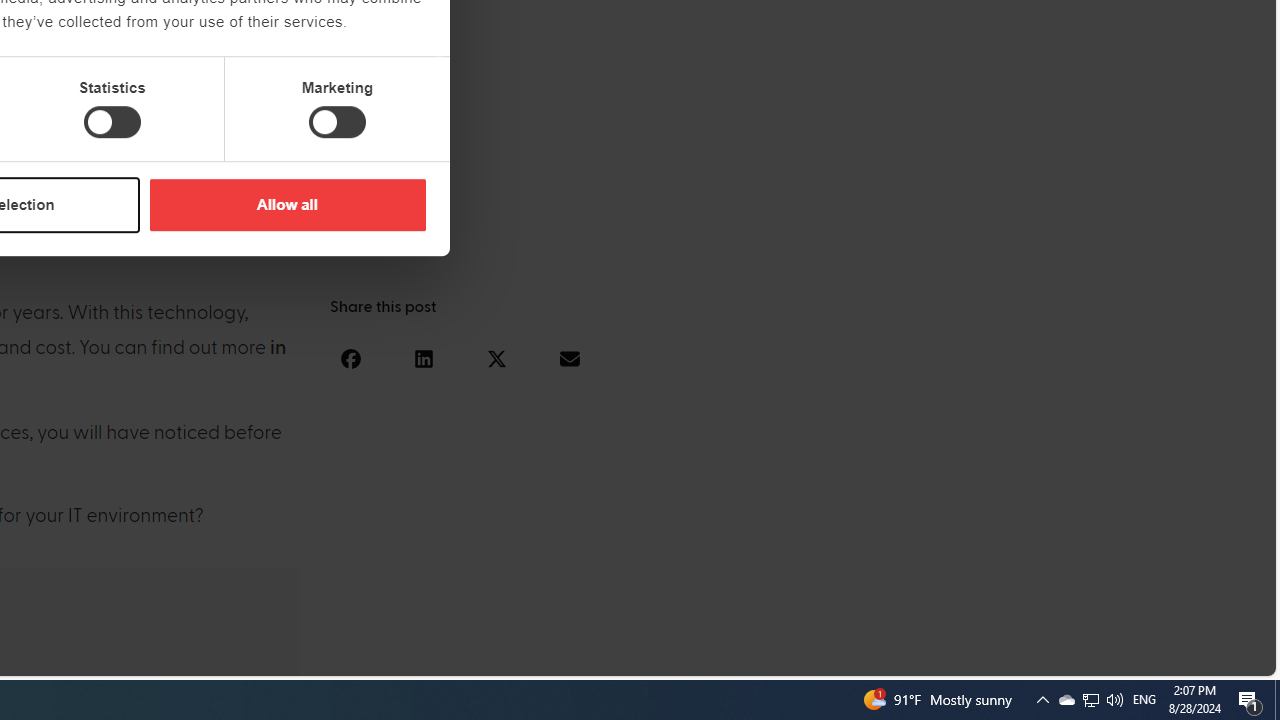 The width and height of the screenshot is (1280, 720). Describe the element at coordinates (1006, 657) in the screenshot. I see `Language switcher : Polish` at that location.